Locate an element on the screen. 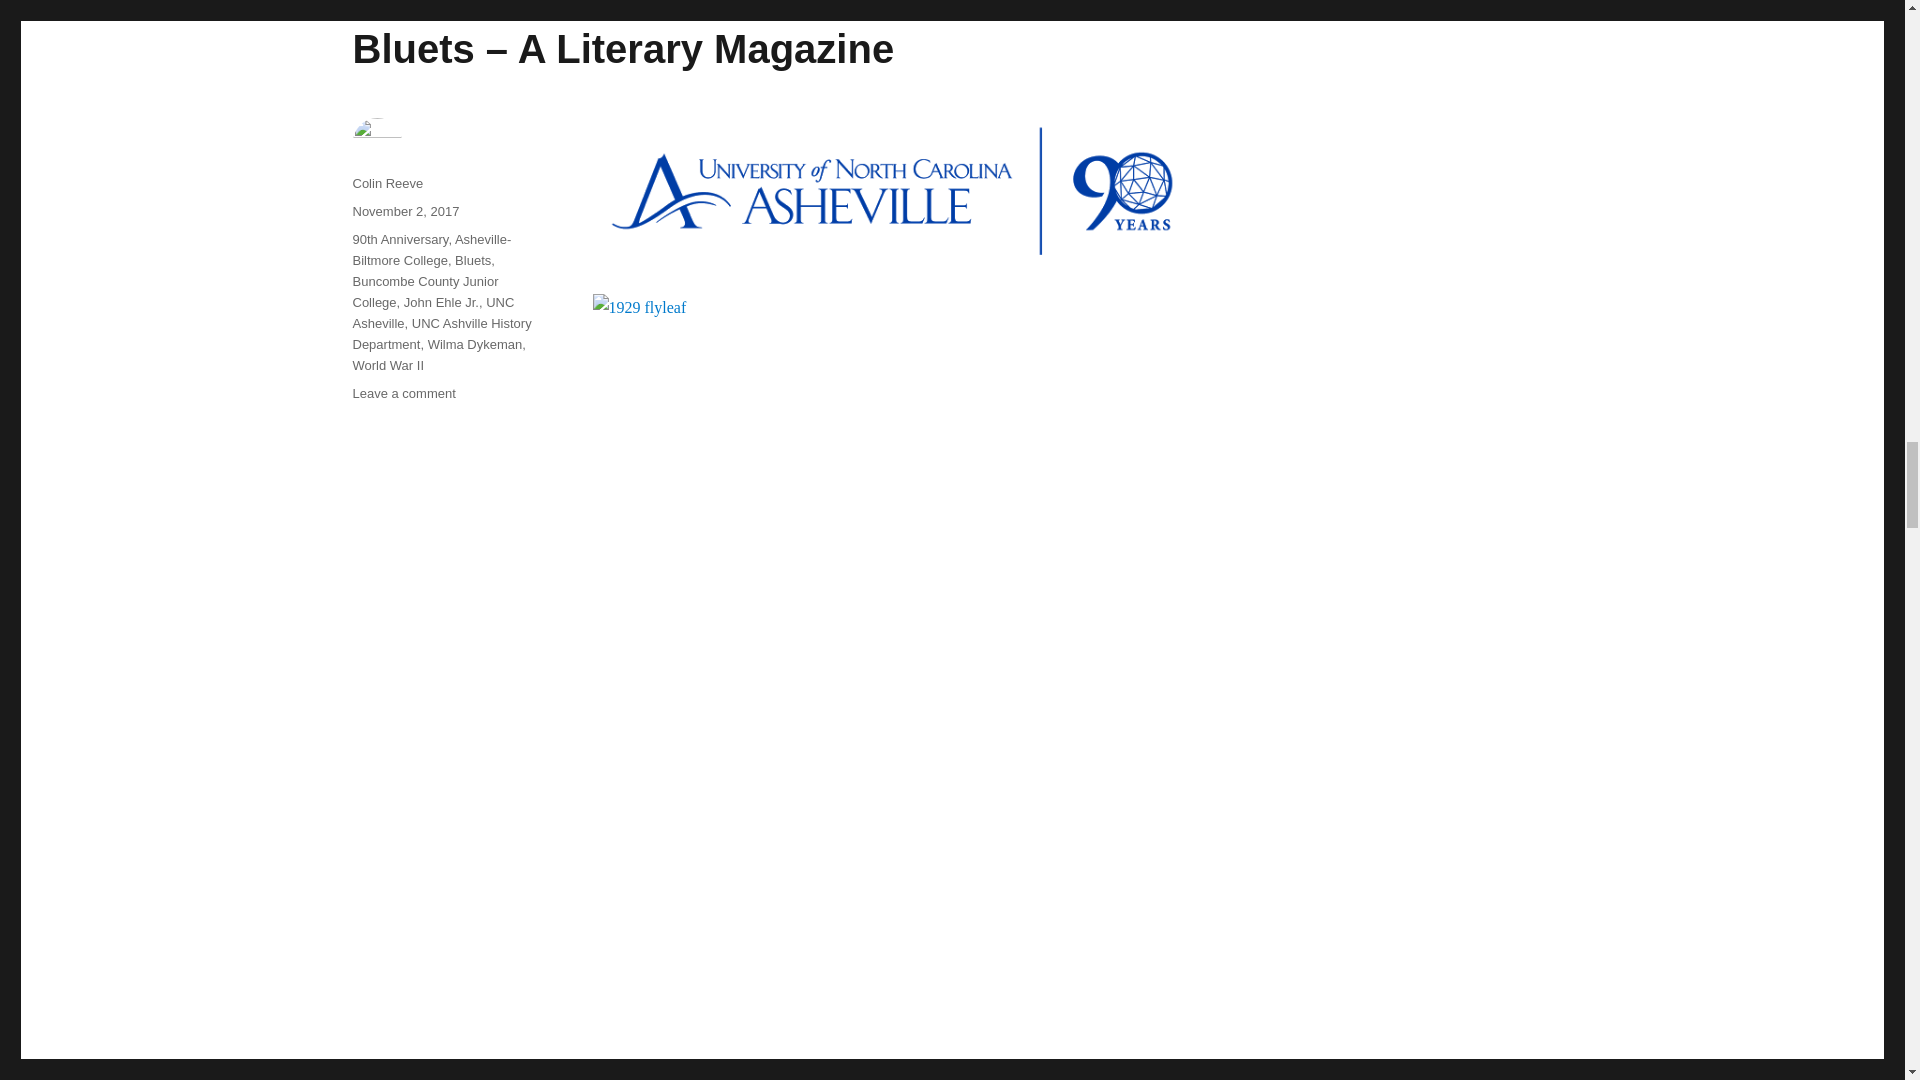 The image size is (1920, 1080). 90th Anniversary is located at coordinates (399, 240).